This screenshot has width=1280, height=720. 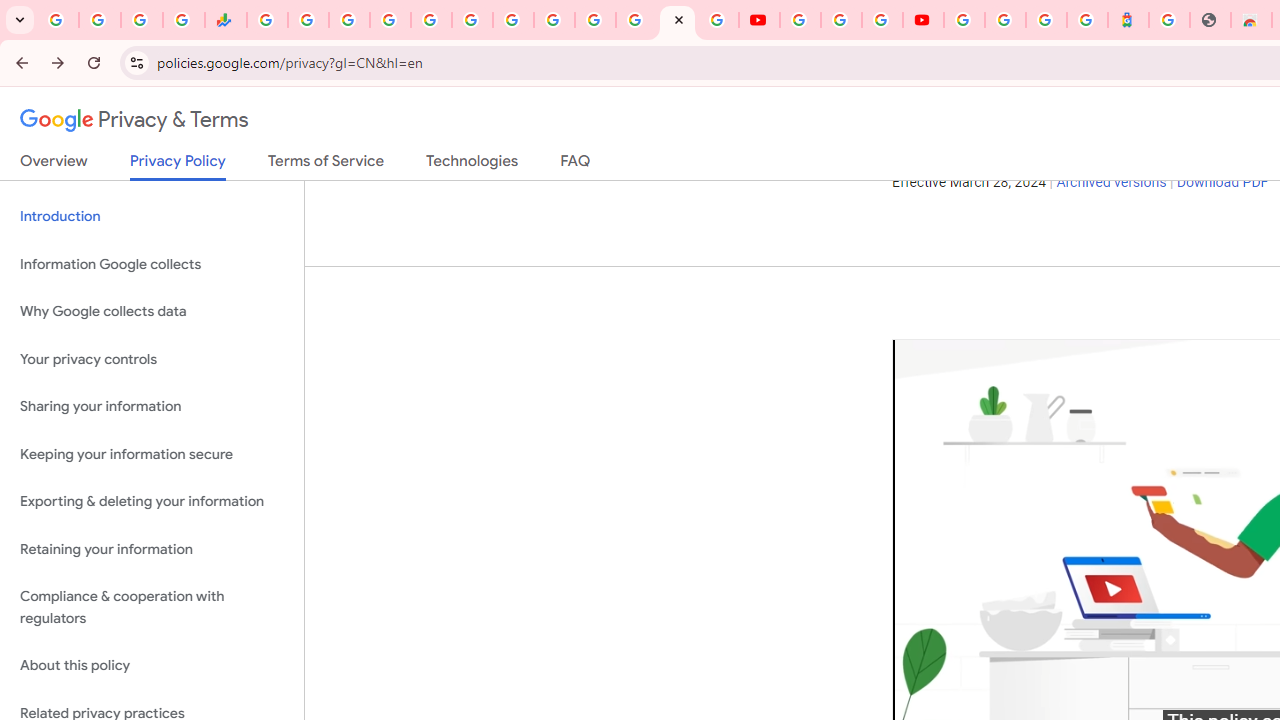 What do you see at coordinates (882, 20) in the screenshot?
I see `Create your Google Account` at bounding box center [882, 20].